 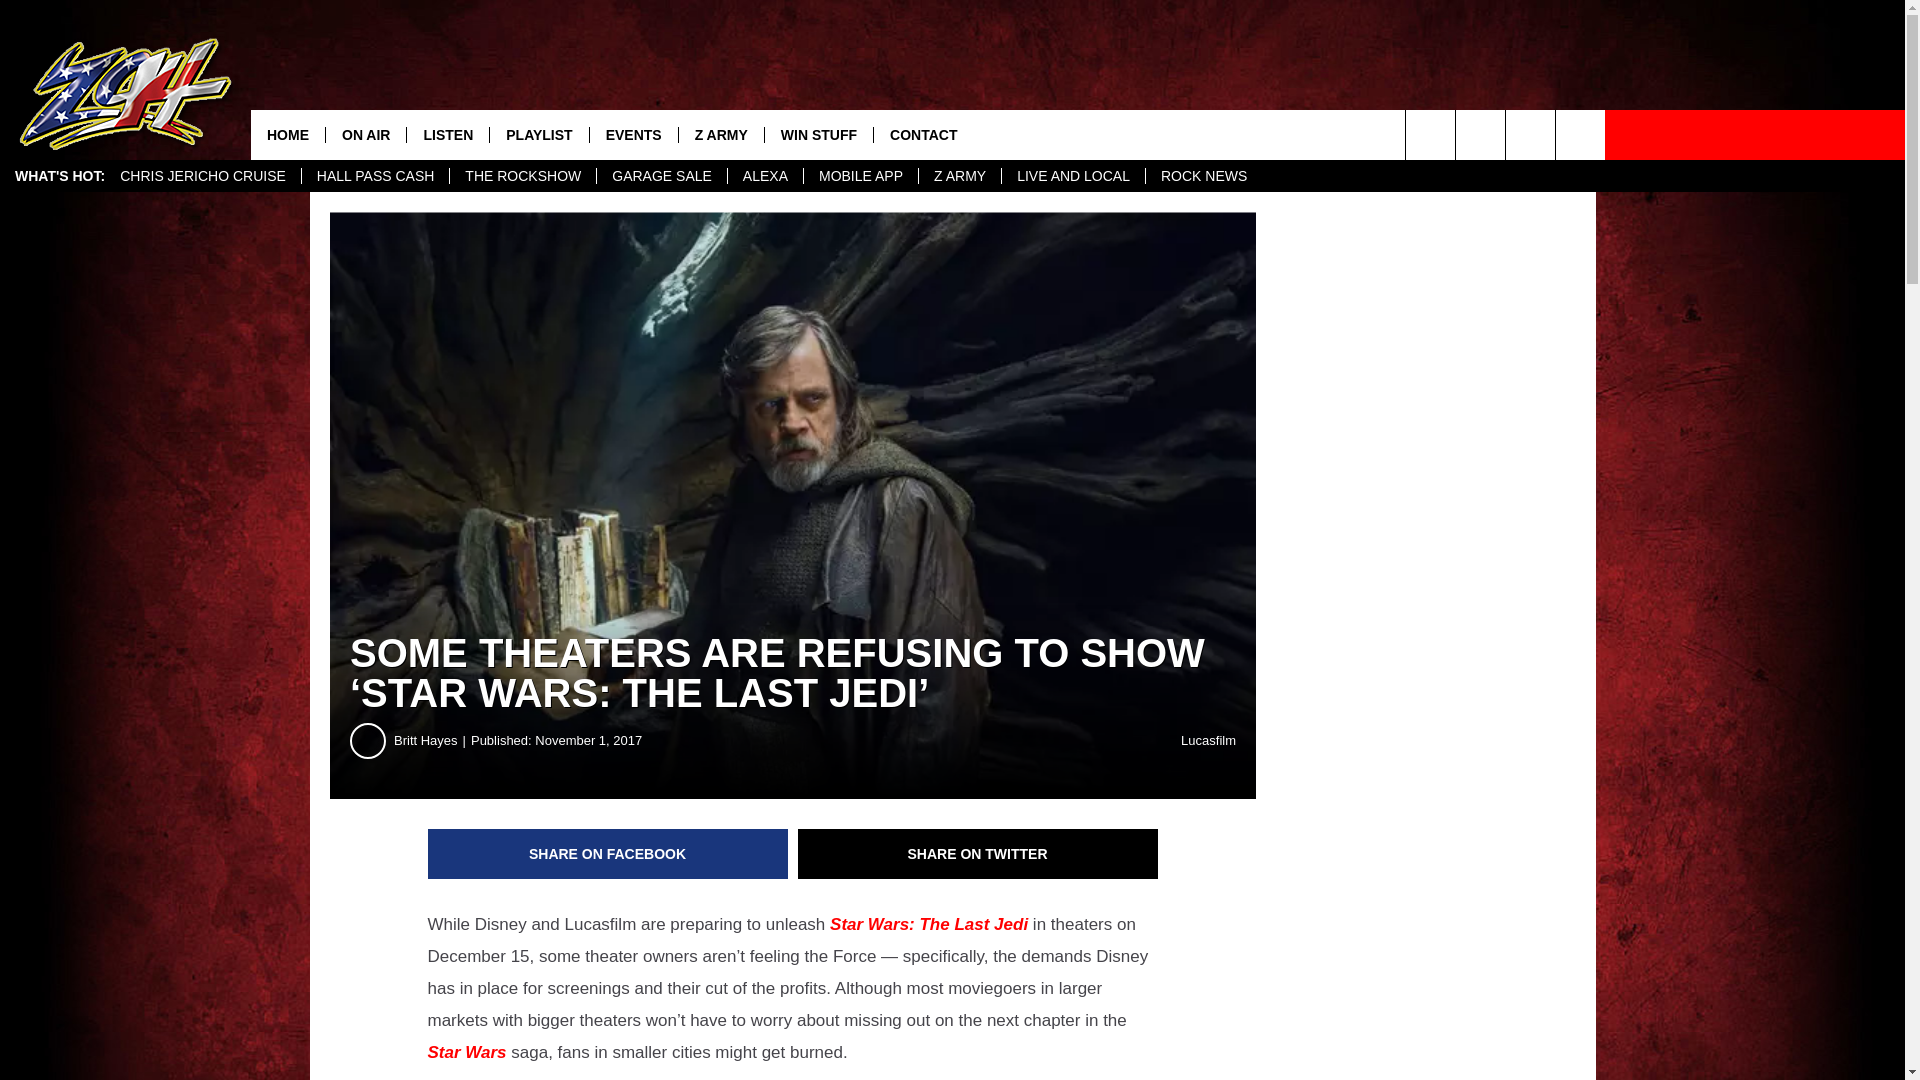 I want to click on CHRIS JERICHO CRUISE, so click(x=203, y=176).